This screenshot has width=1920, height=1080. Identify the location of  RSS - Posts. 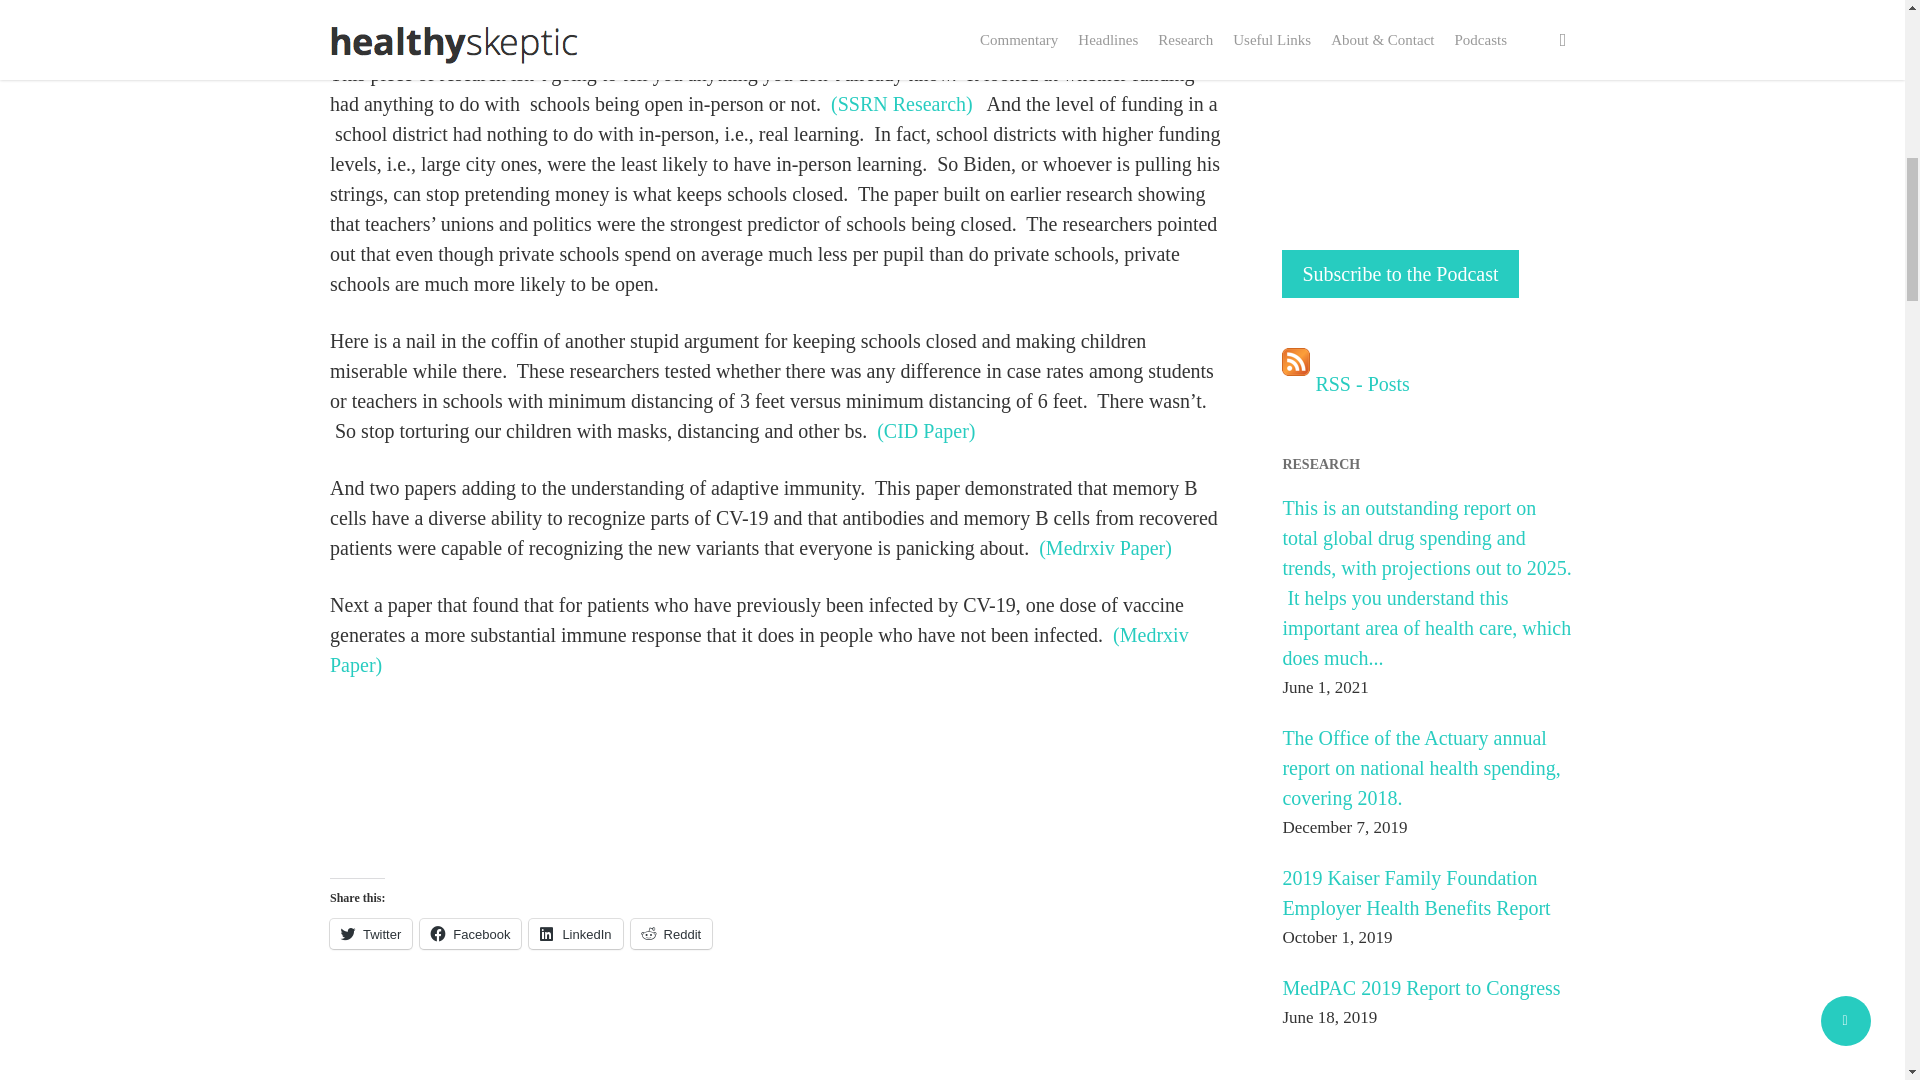
(1346, 384).